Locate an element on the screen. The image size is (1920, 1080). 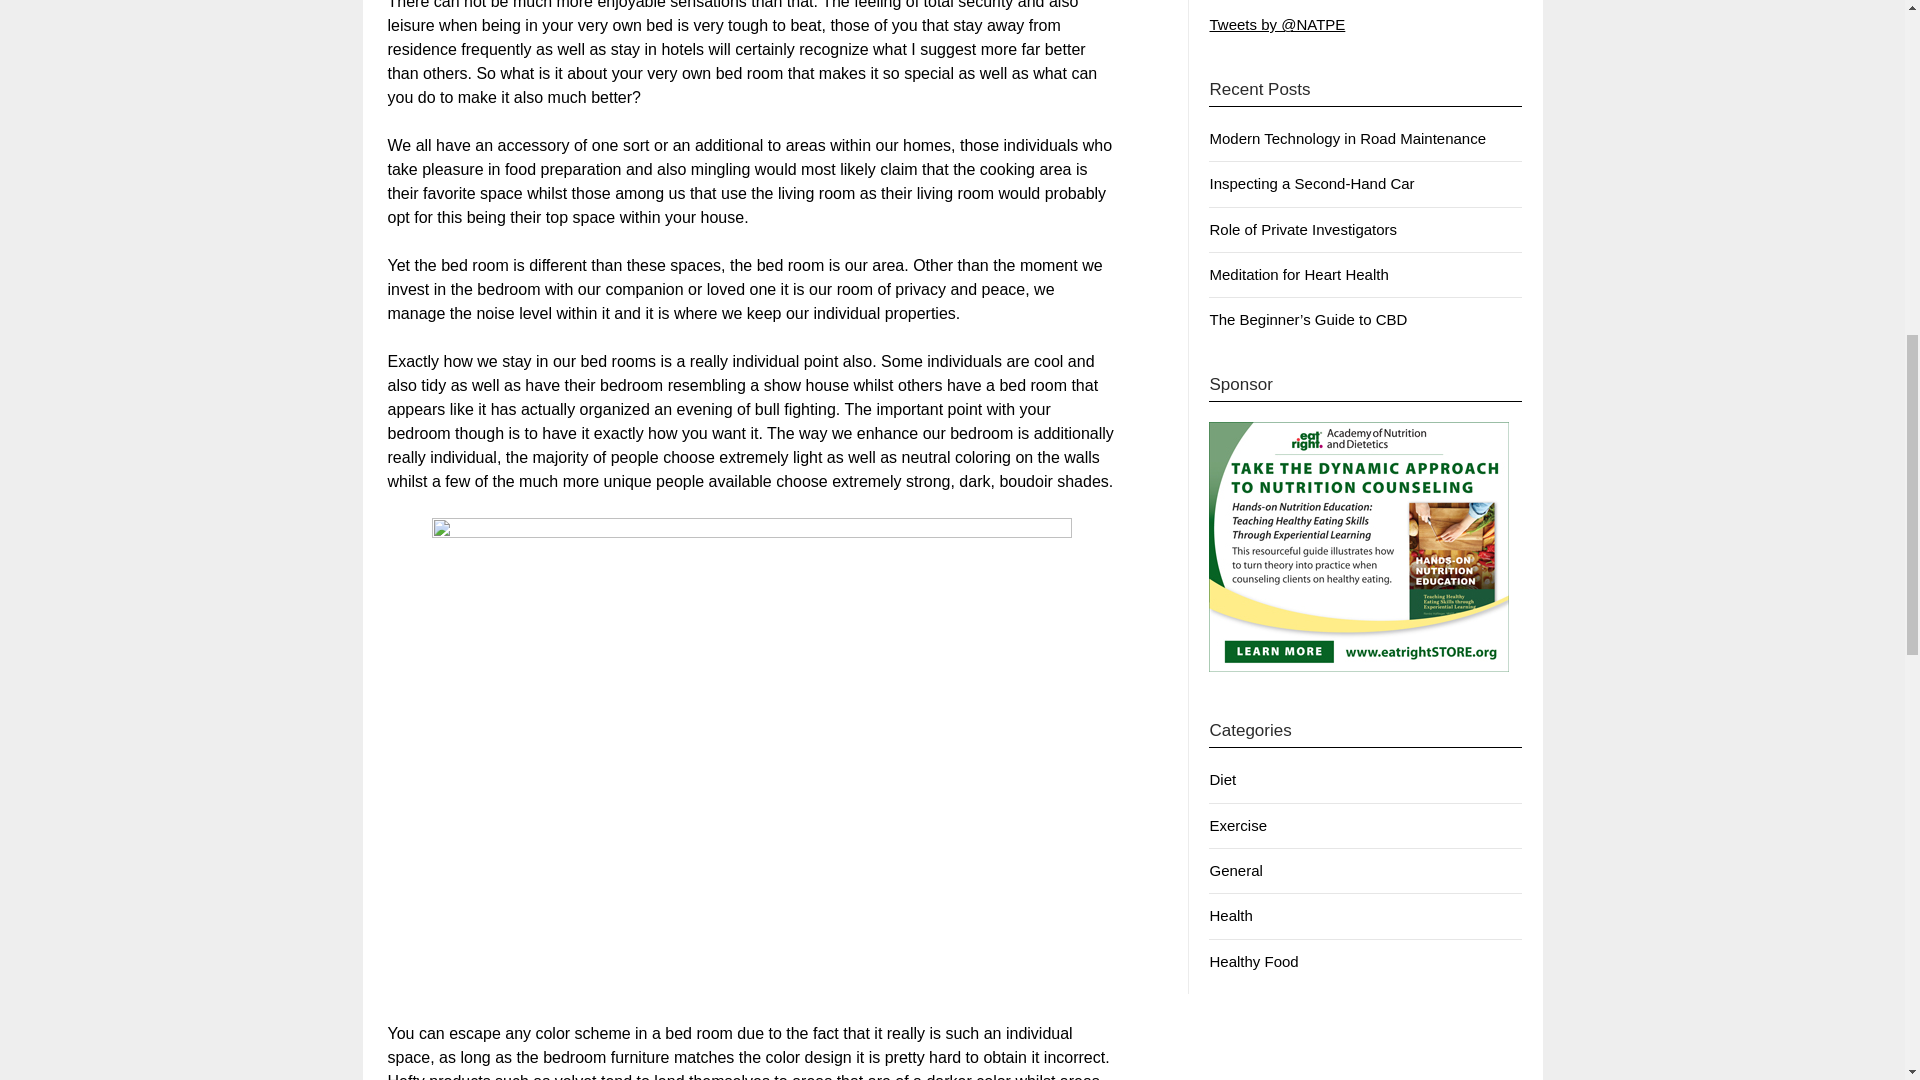
Diet is located at coordinates (1222, 780).